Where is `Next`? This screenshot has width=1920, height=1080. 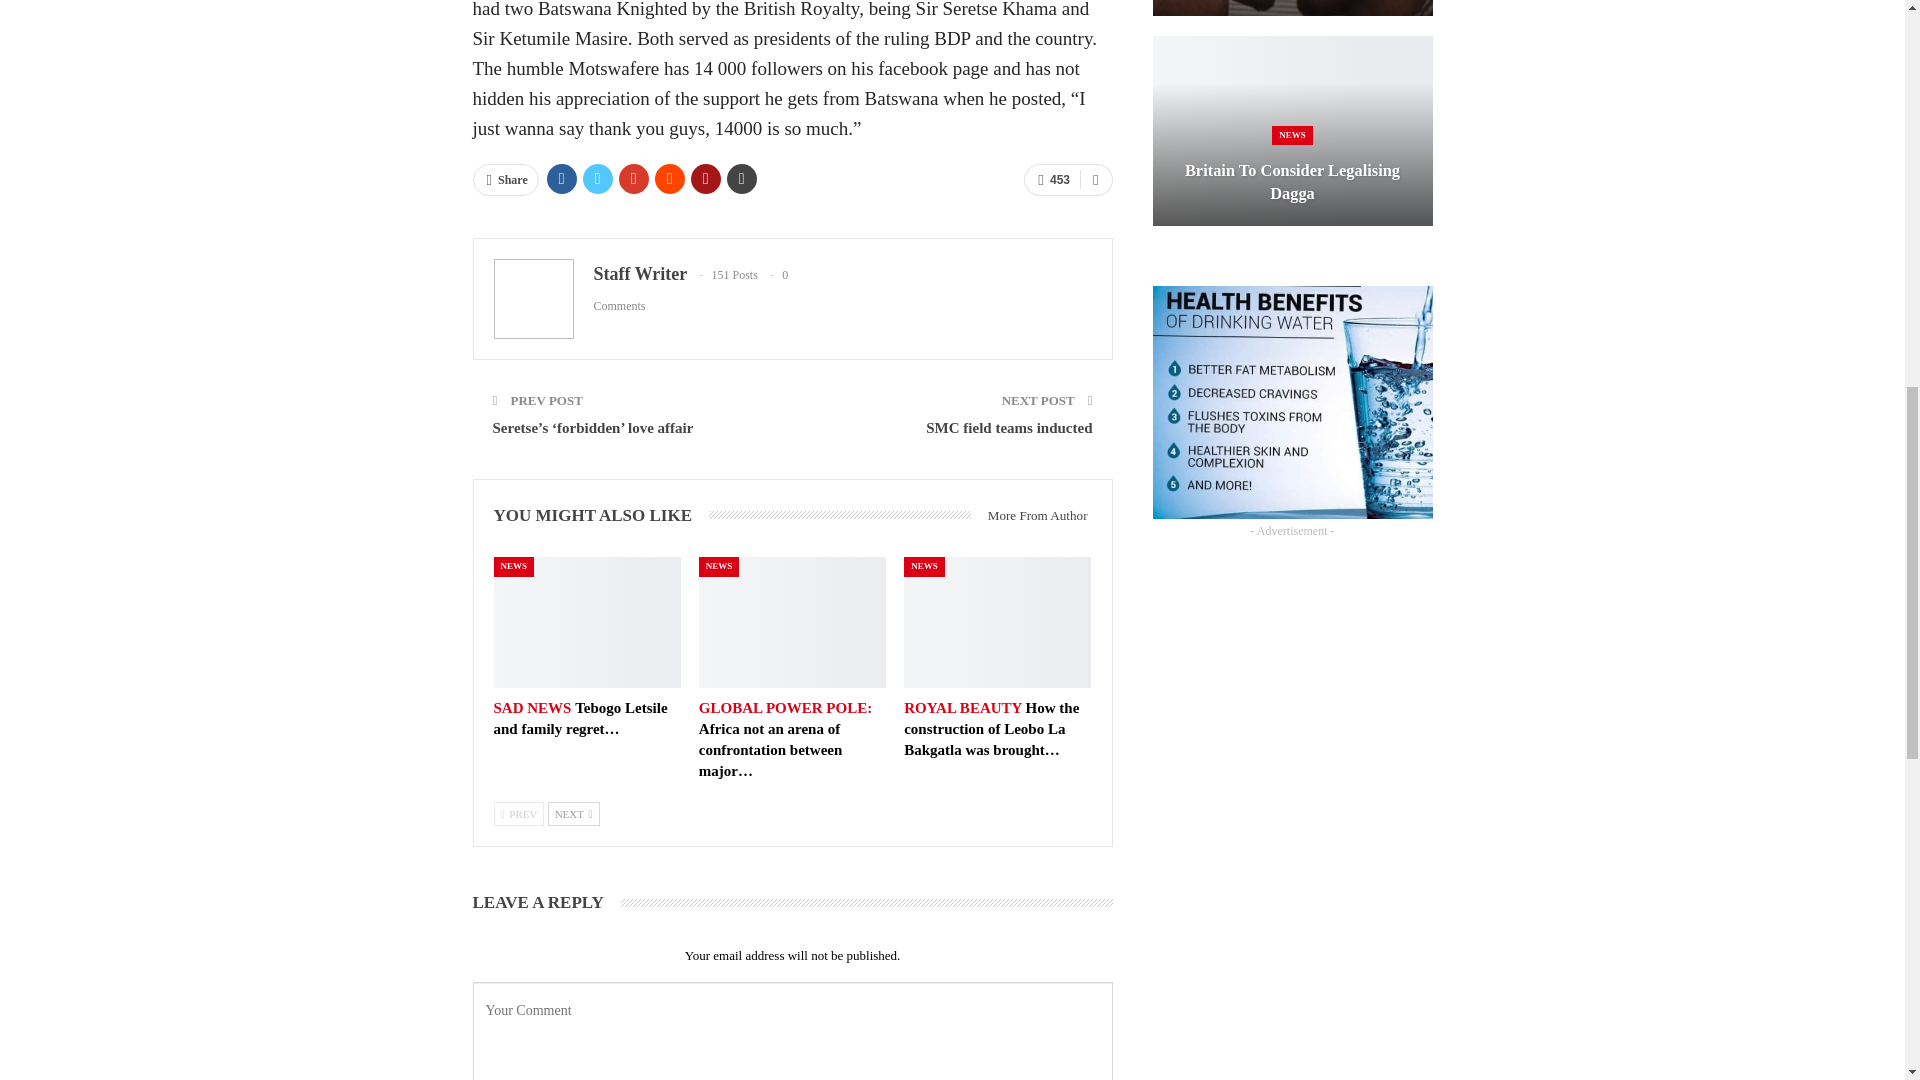 Next is located at coordinates (573, 814).